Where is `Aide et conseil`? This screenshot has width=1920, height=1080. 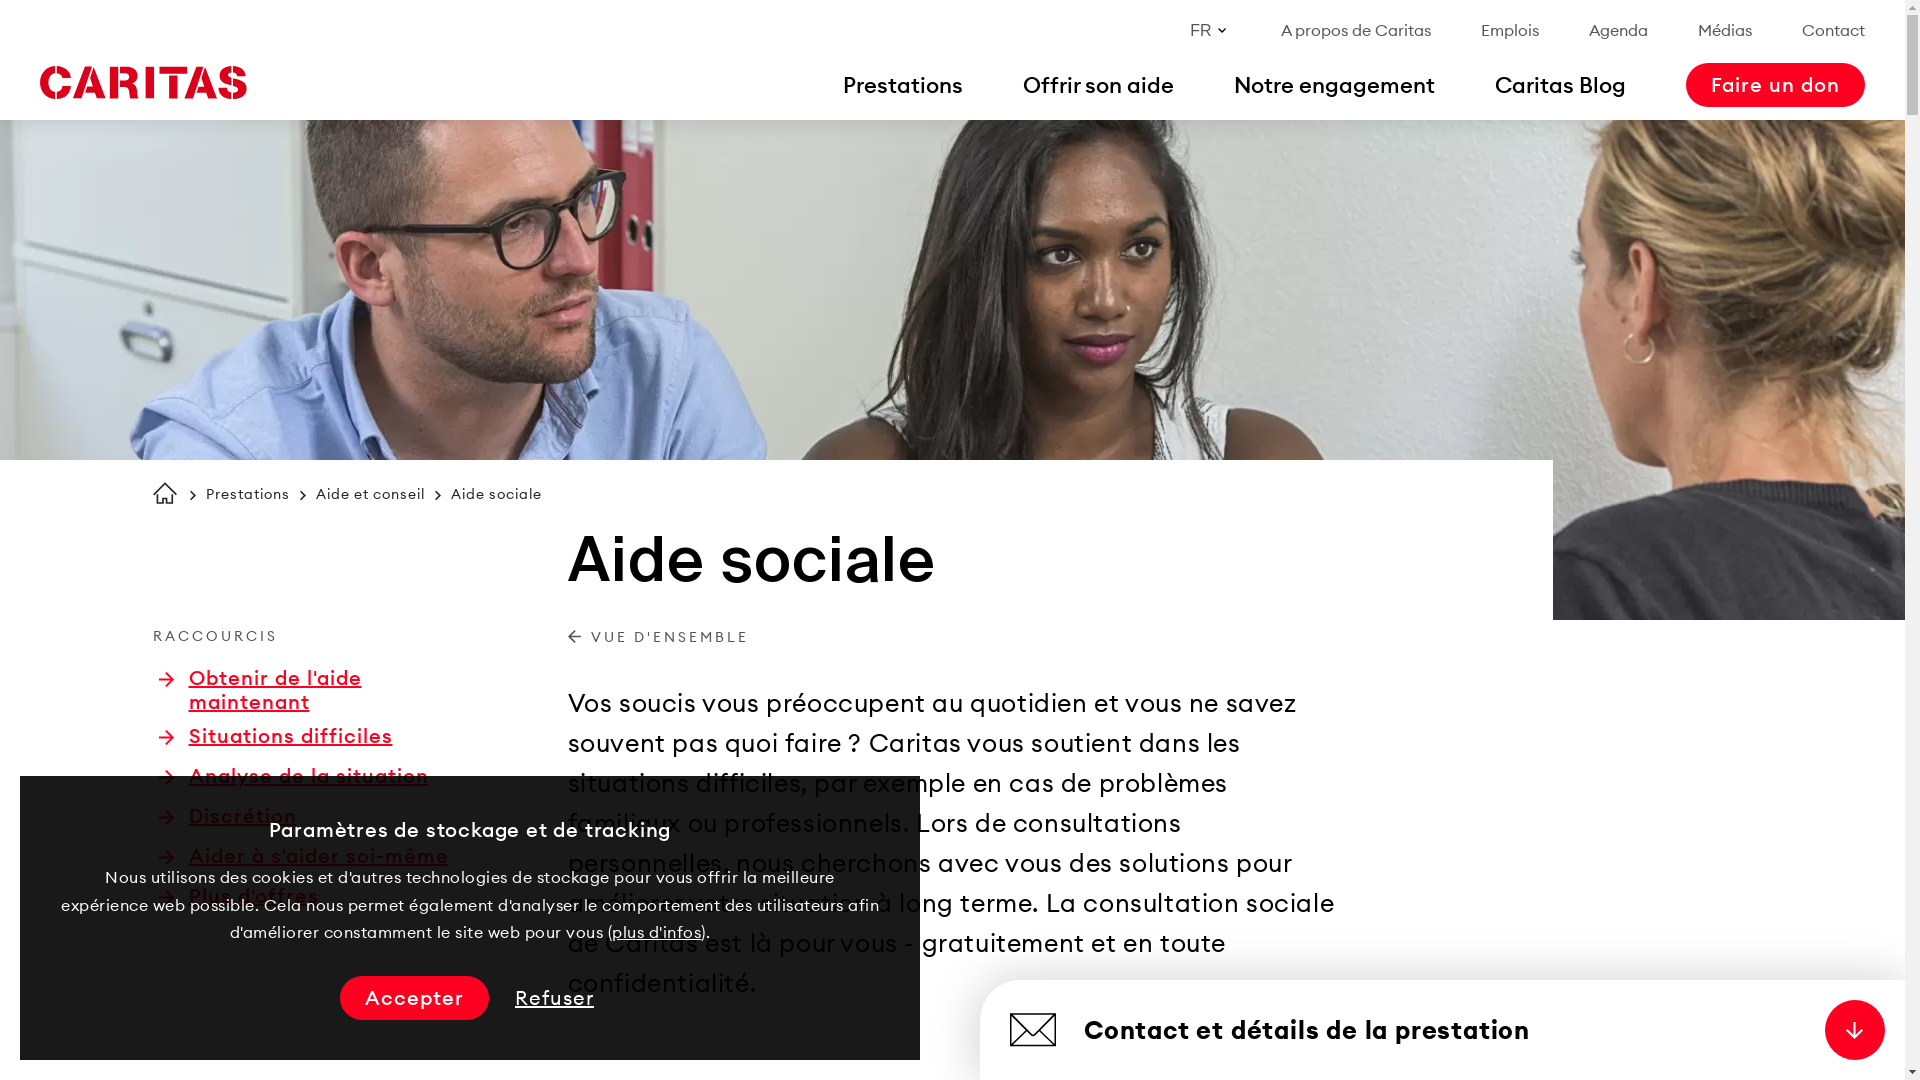
Aide et conseil is located at coordinates (370, 495).